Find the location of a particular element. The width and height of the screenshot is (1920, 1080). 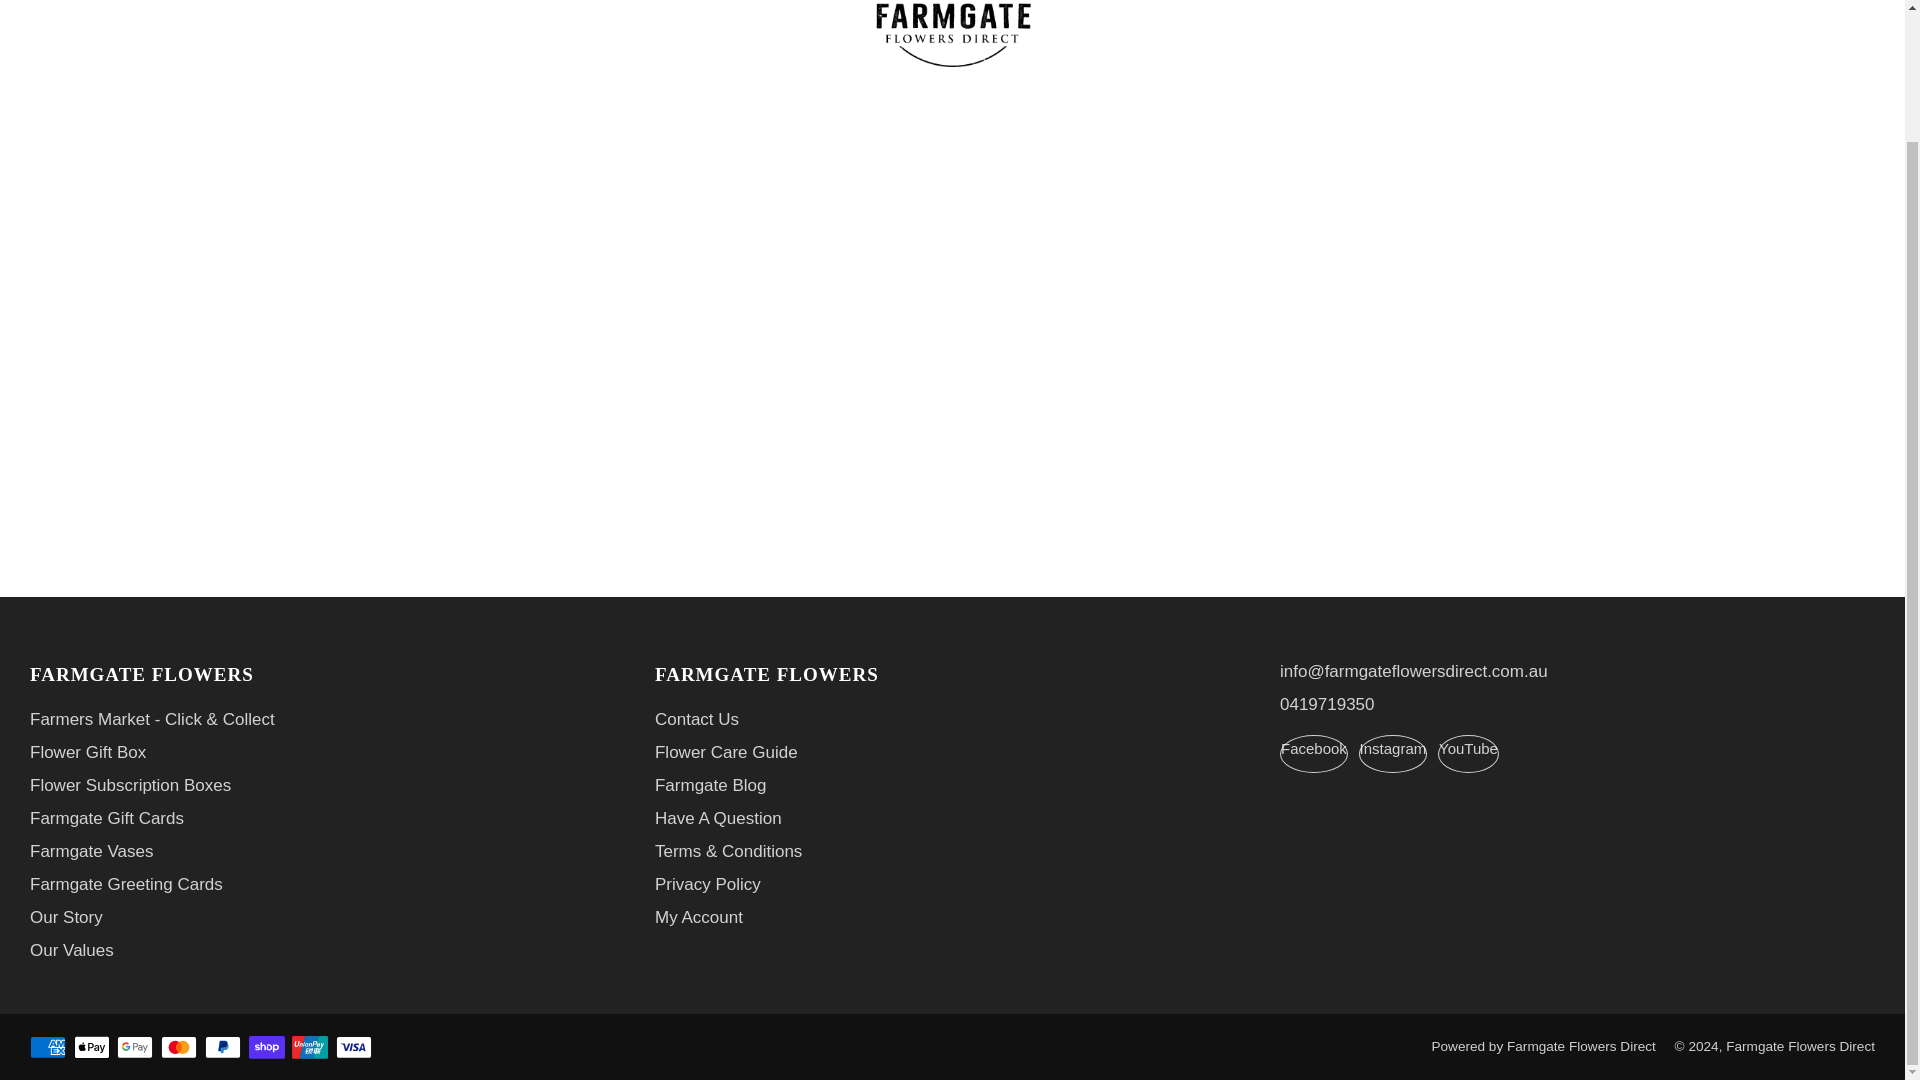

Mastercard is located at coordinates (179, 1048).